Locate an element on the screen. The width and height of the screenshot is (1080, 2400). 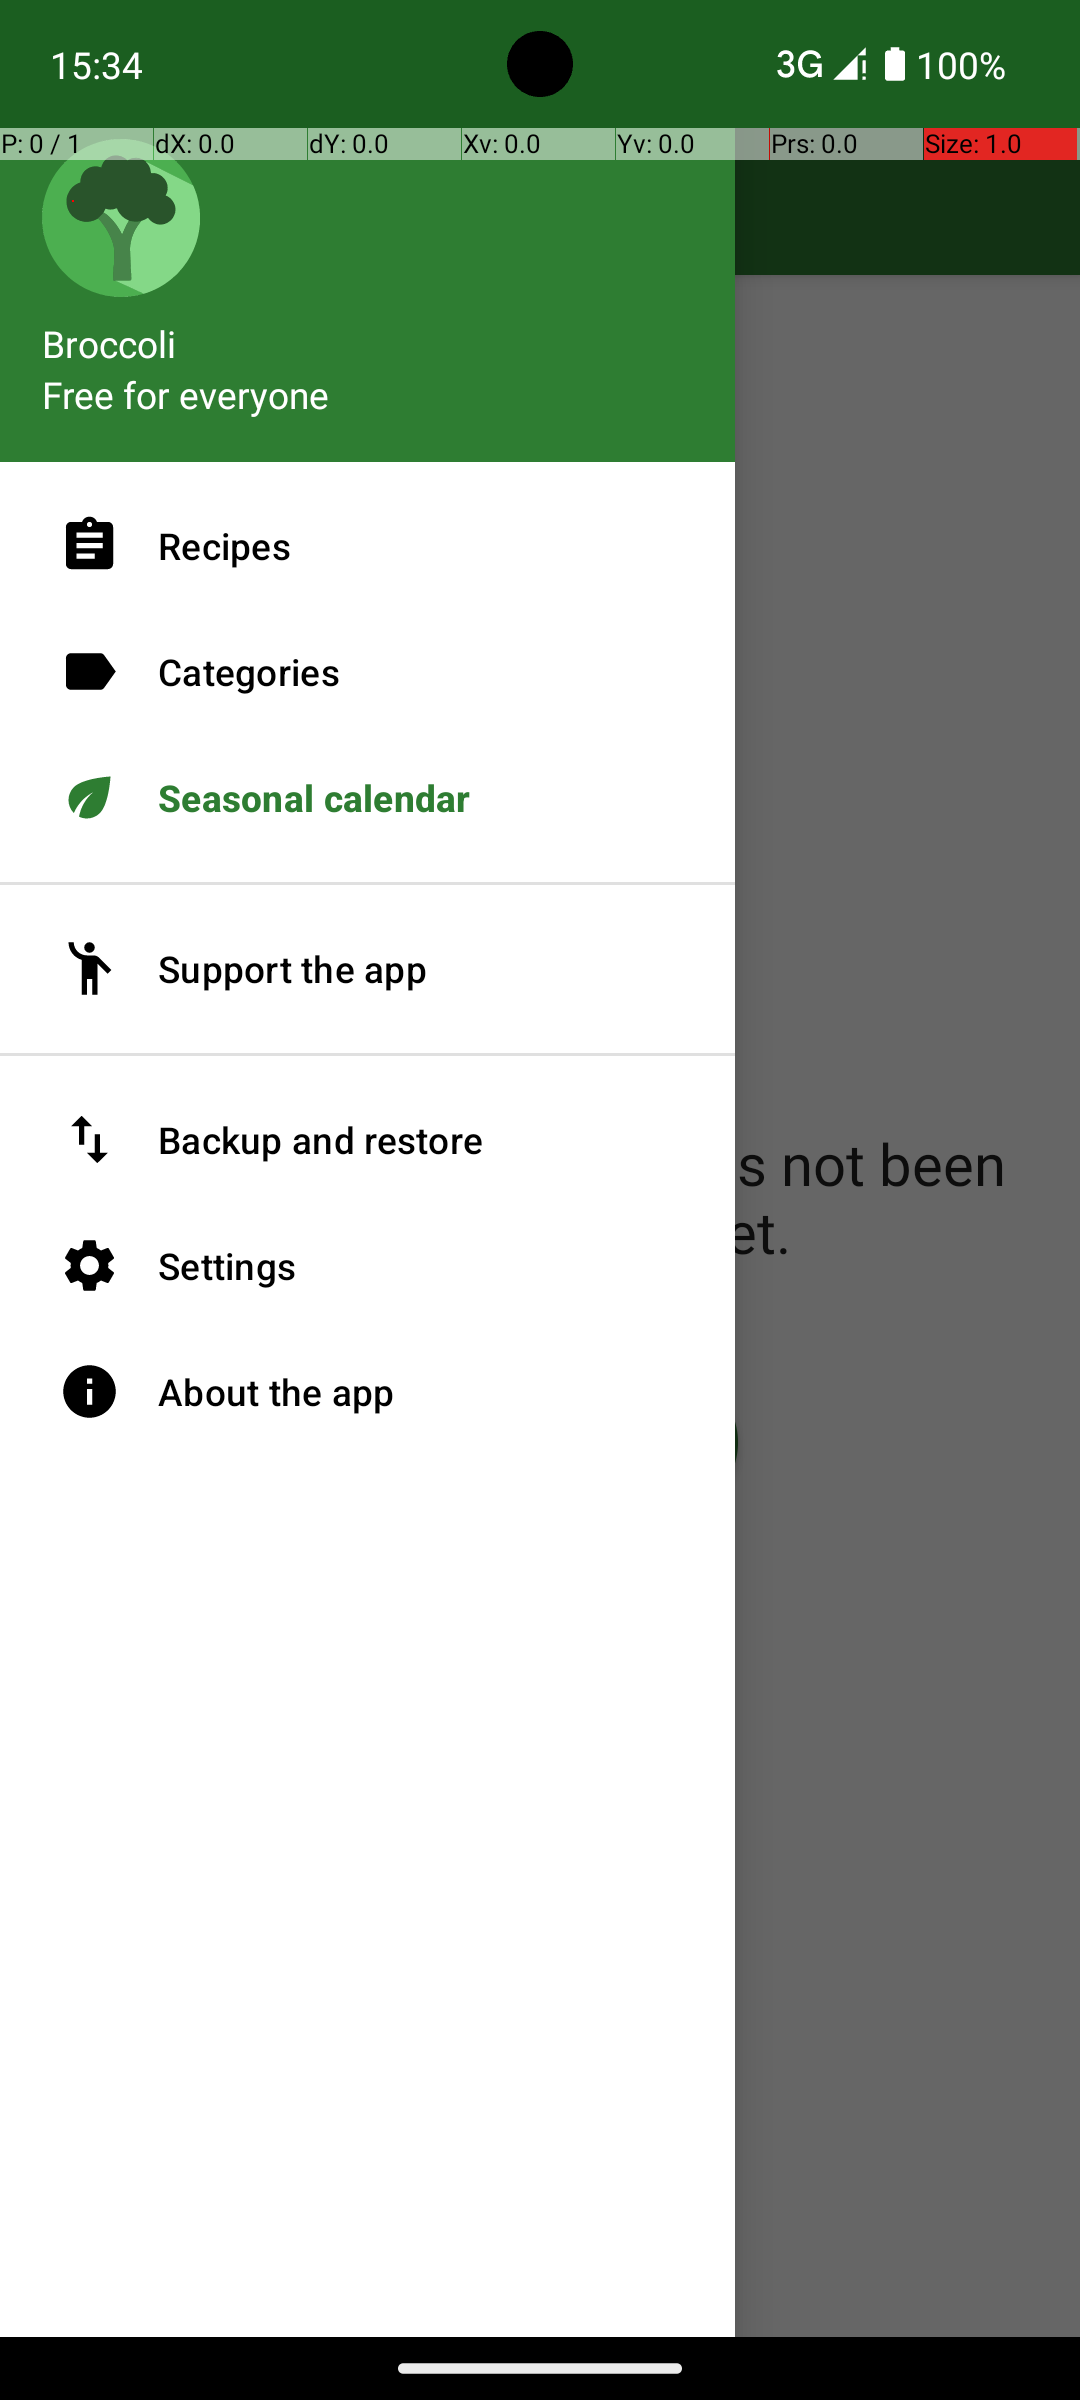
Free for everyone is located at coordinates (186, 394).